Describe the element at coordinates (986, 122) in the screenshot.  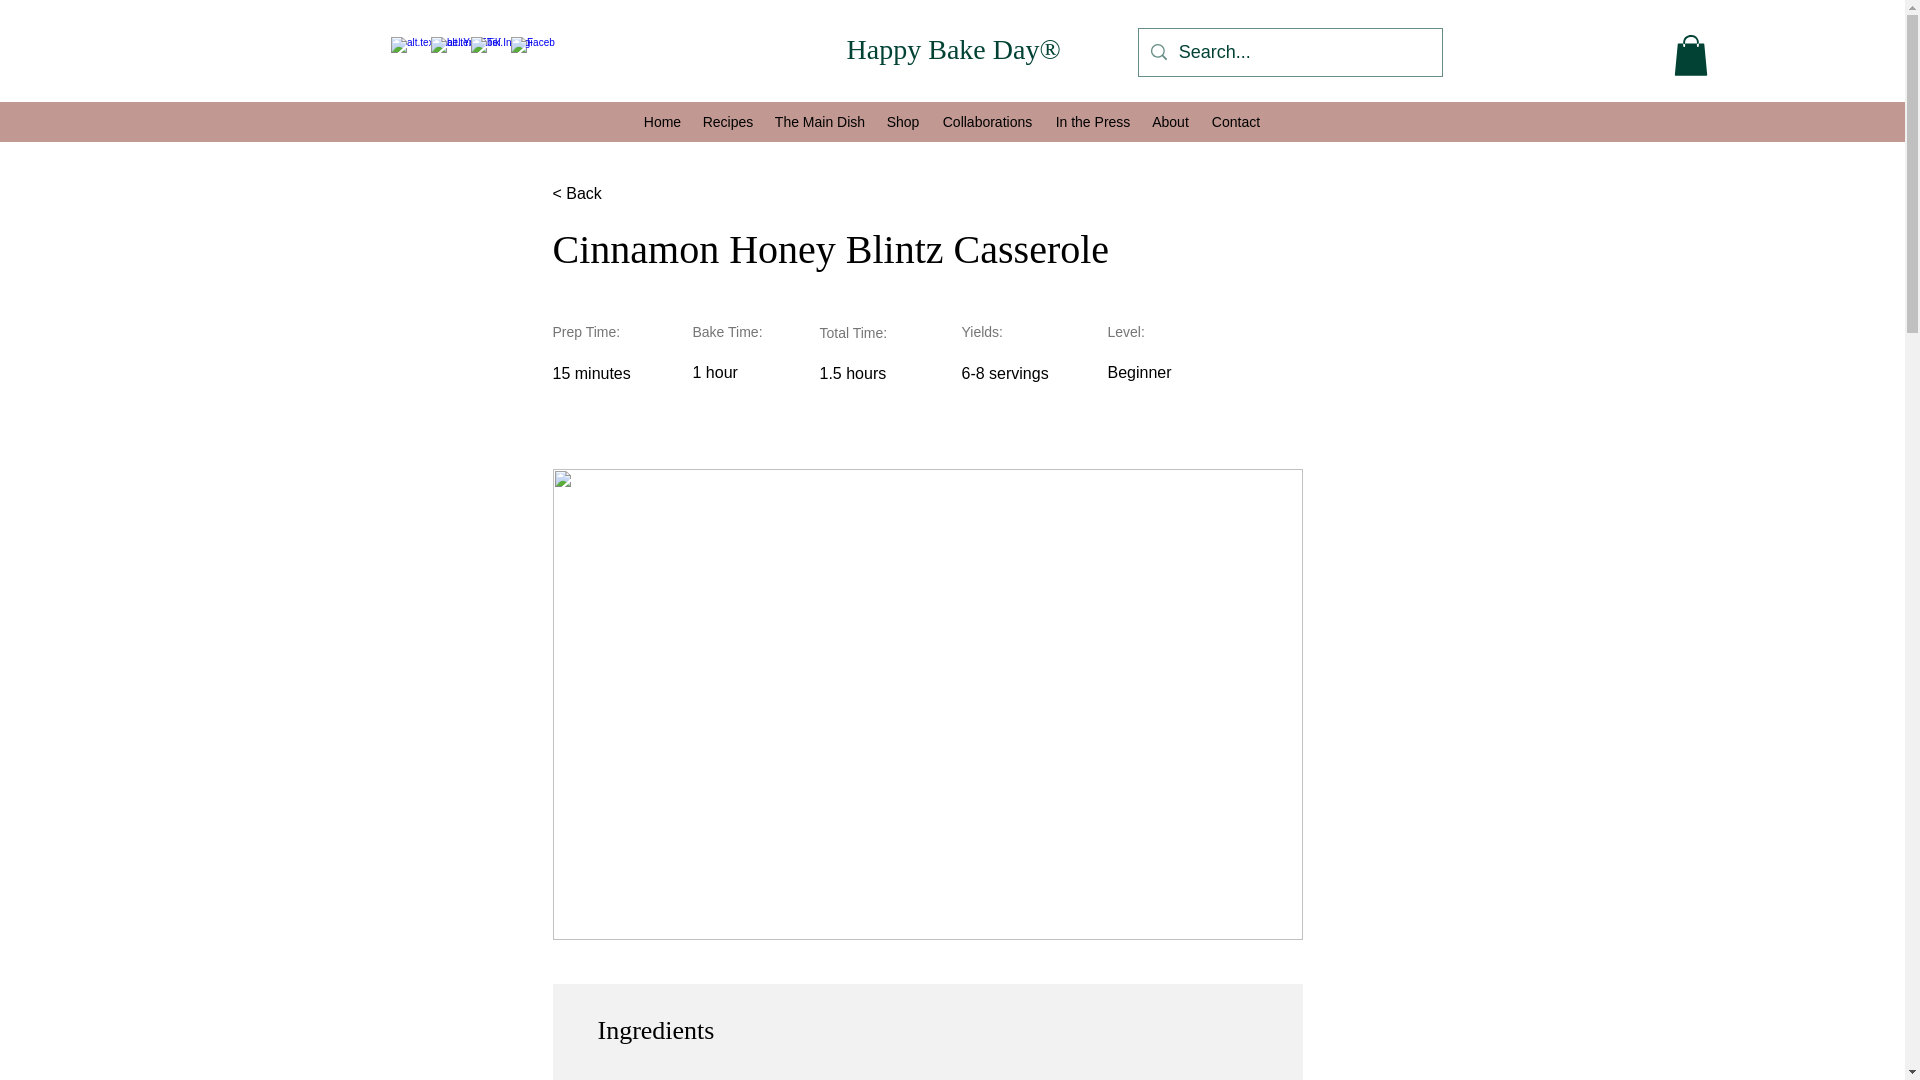
I see `Collaborations` at that location.